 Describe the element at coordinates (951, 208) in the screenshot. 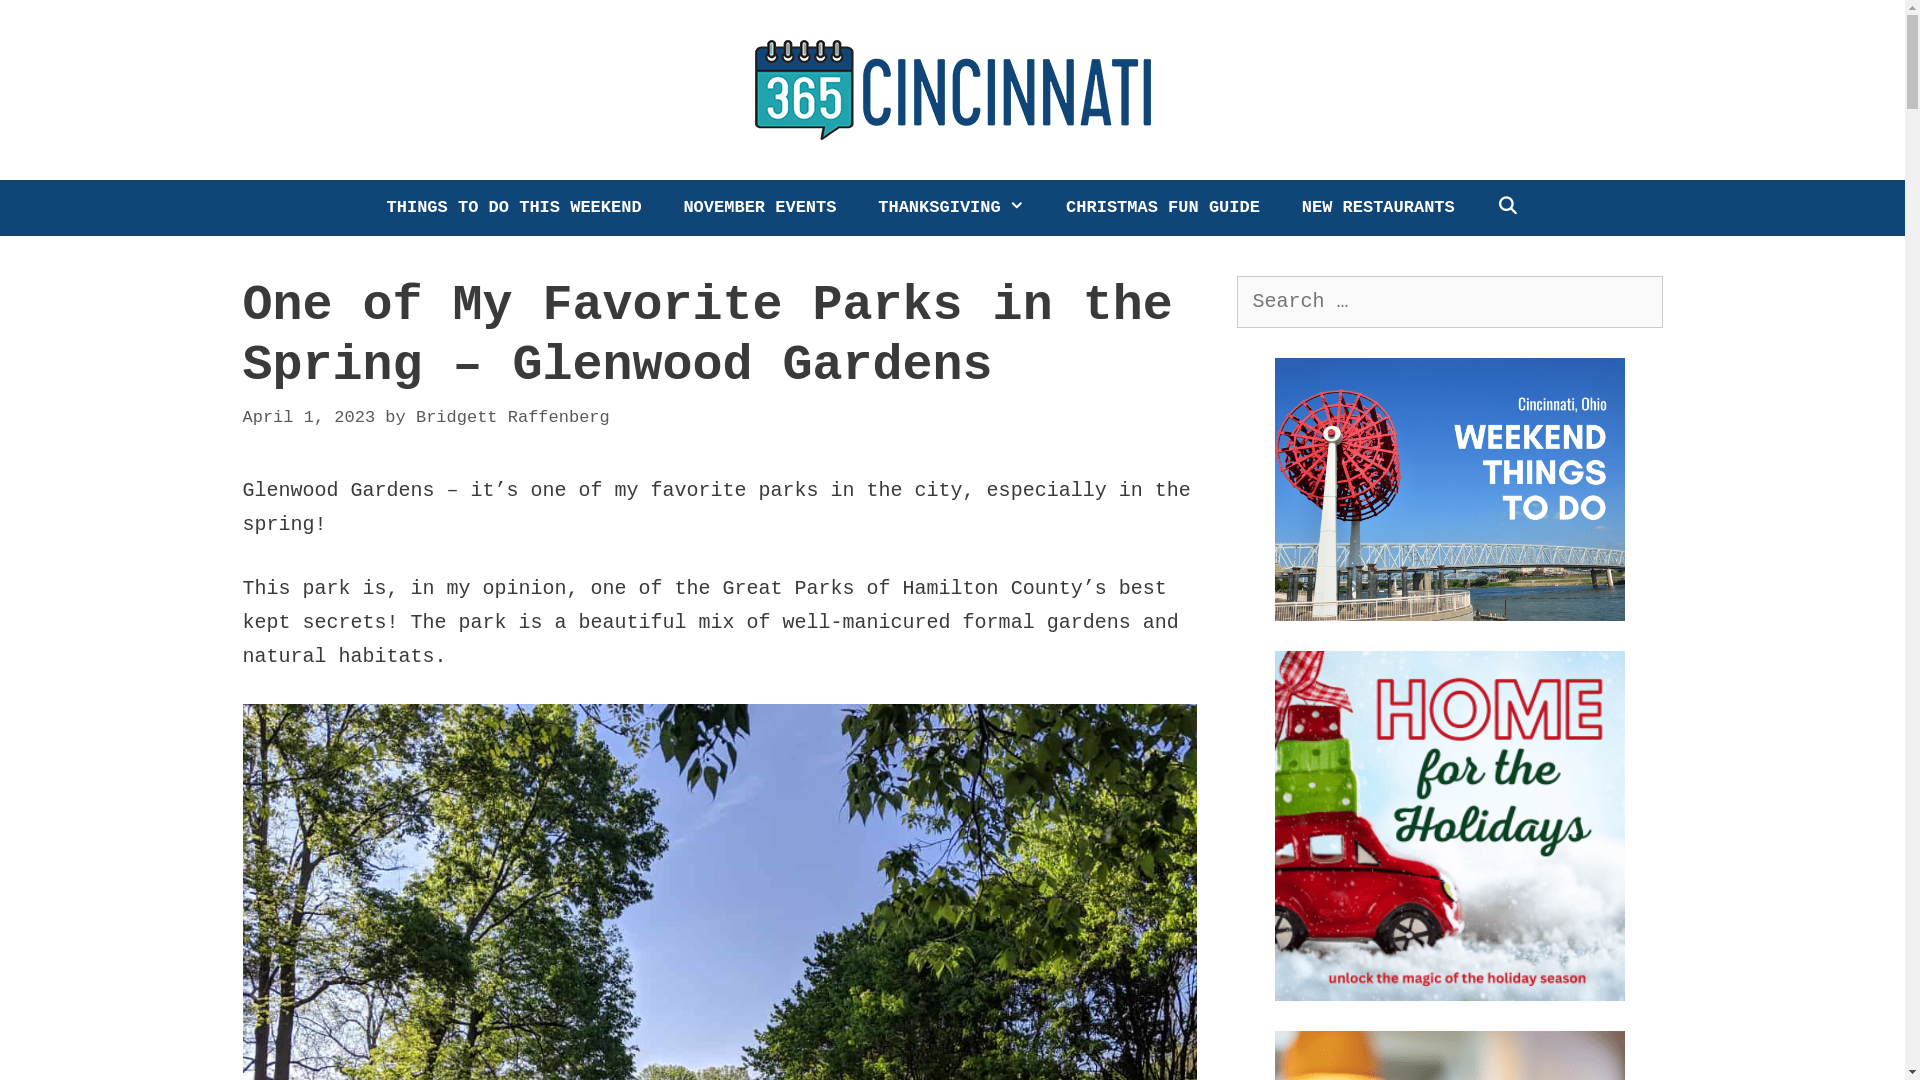

I see `THANKSGIVING` at that location.